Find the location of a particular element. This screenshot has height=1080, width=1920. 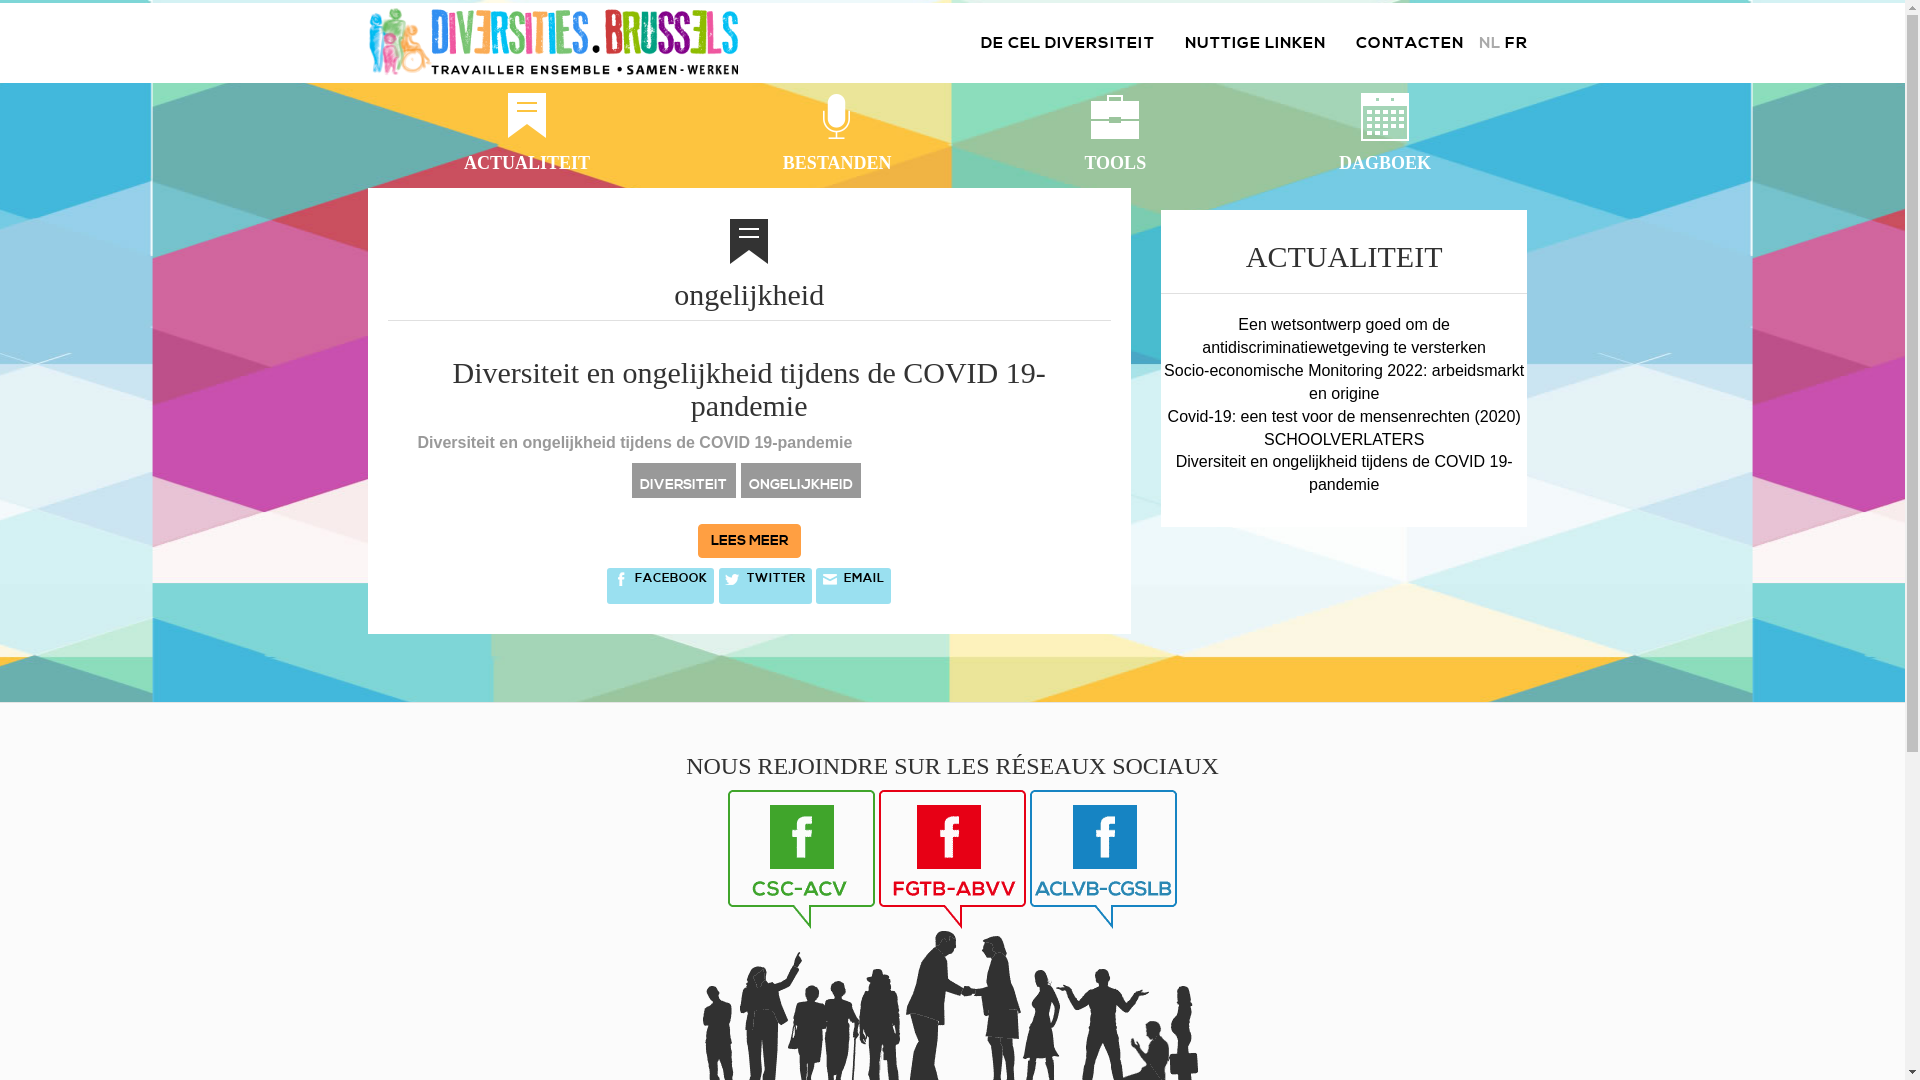

Covid-19: een test voor de mensenrechten (2020) is located at coordinates (1344, 416).